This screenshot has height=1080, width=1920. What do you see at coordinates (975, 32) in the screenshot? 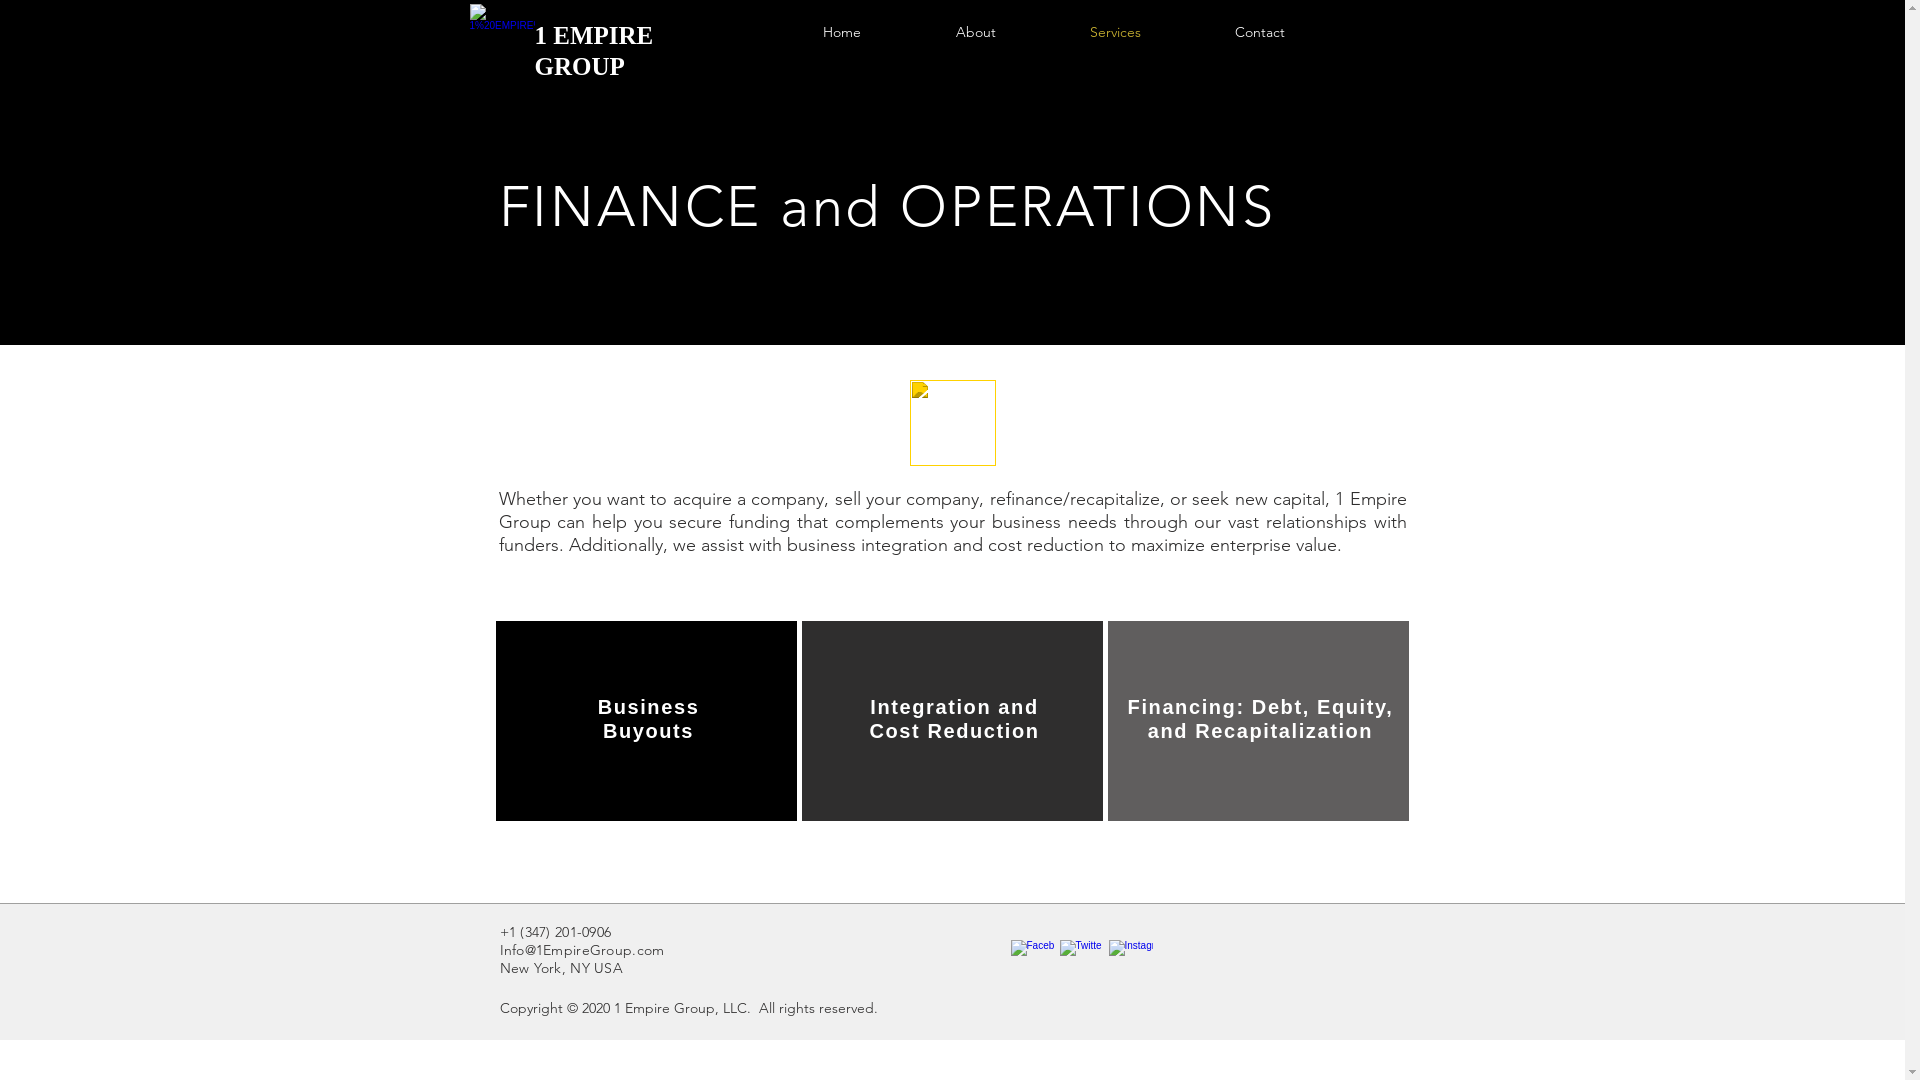
I see `About` at bounding box center [975, 32].